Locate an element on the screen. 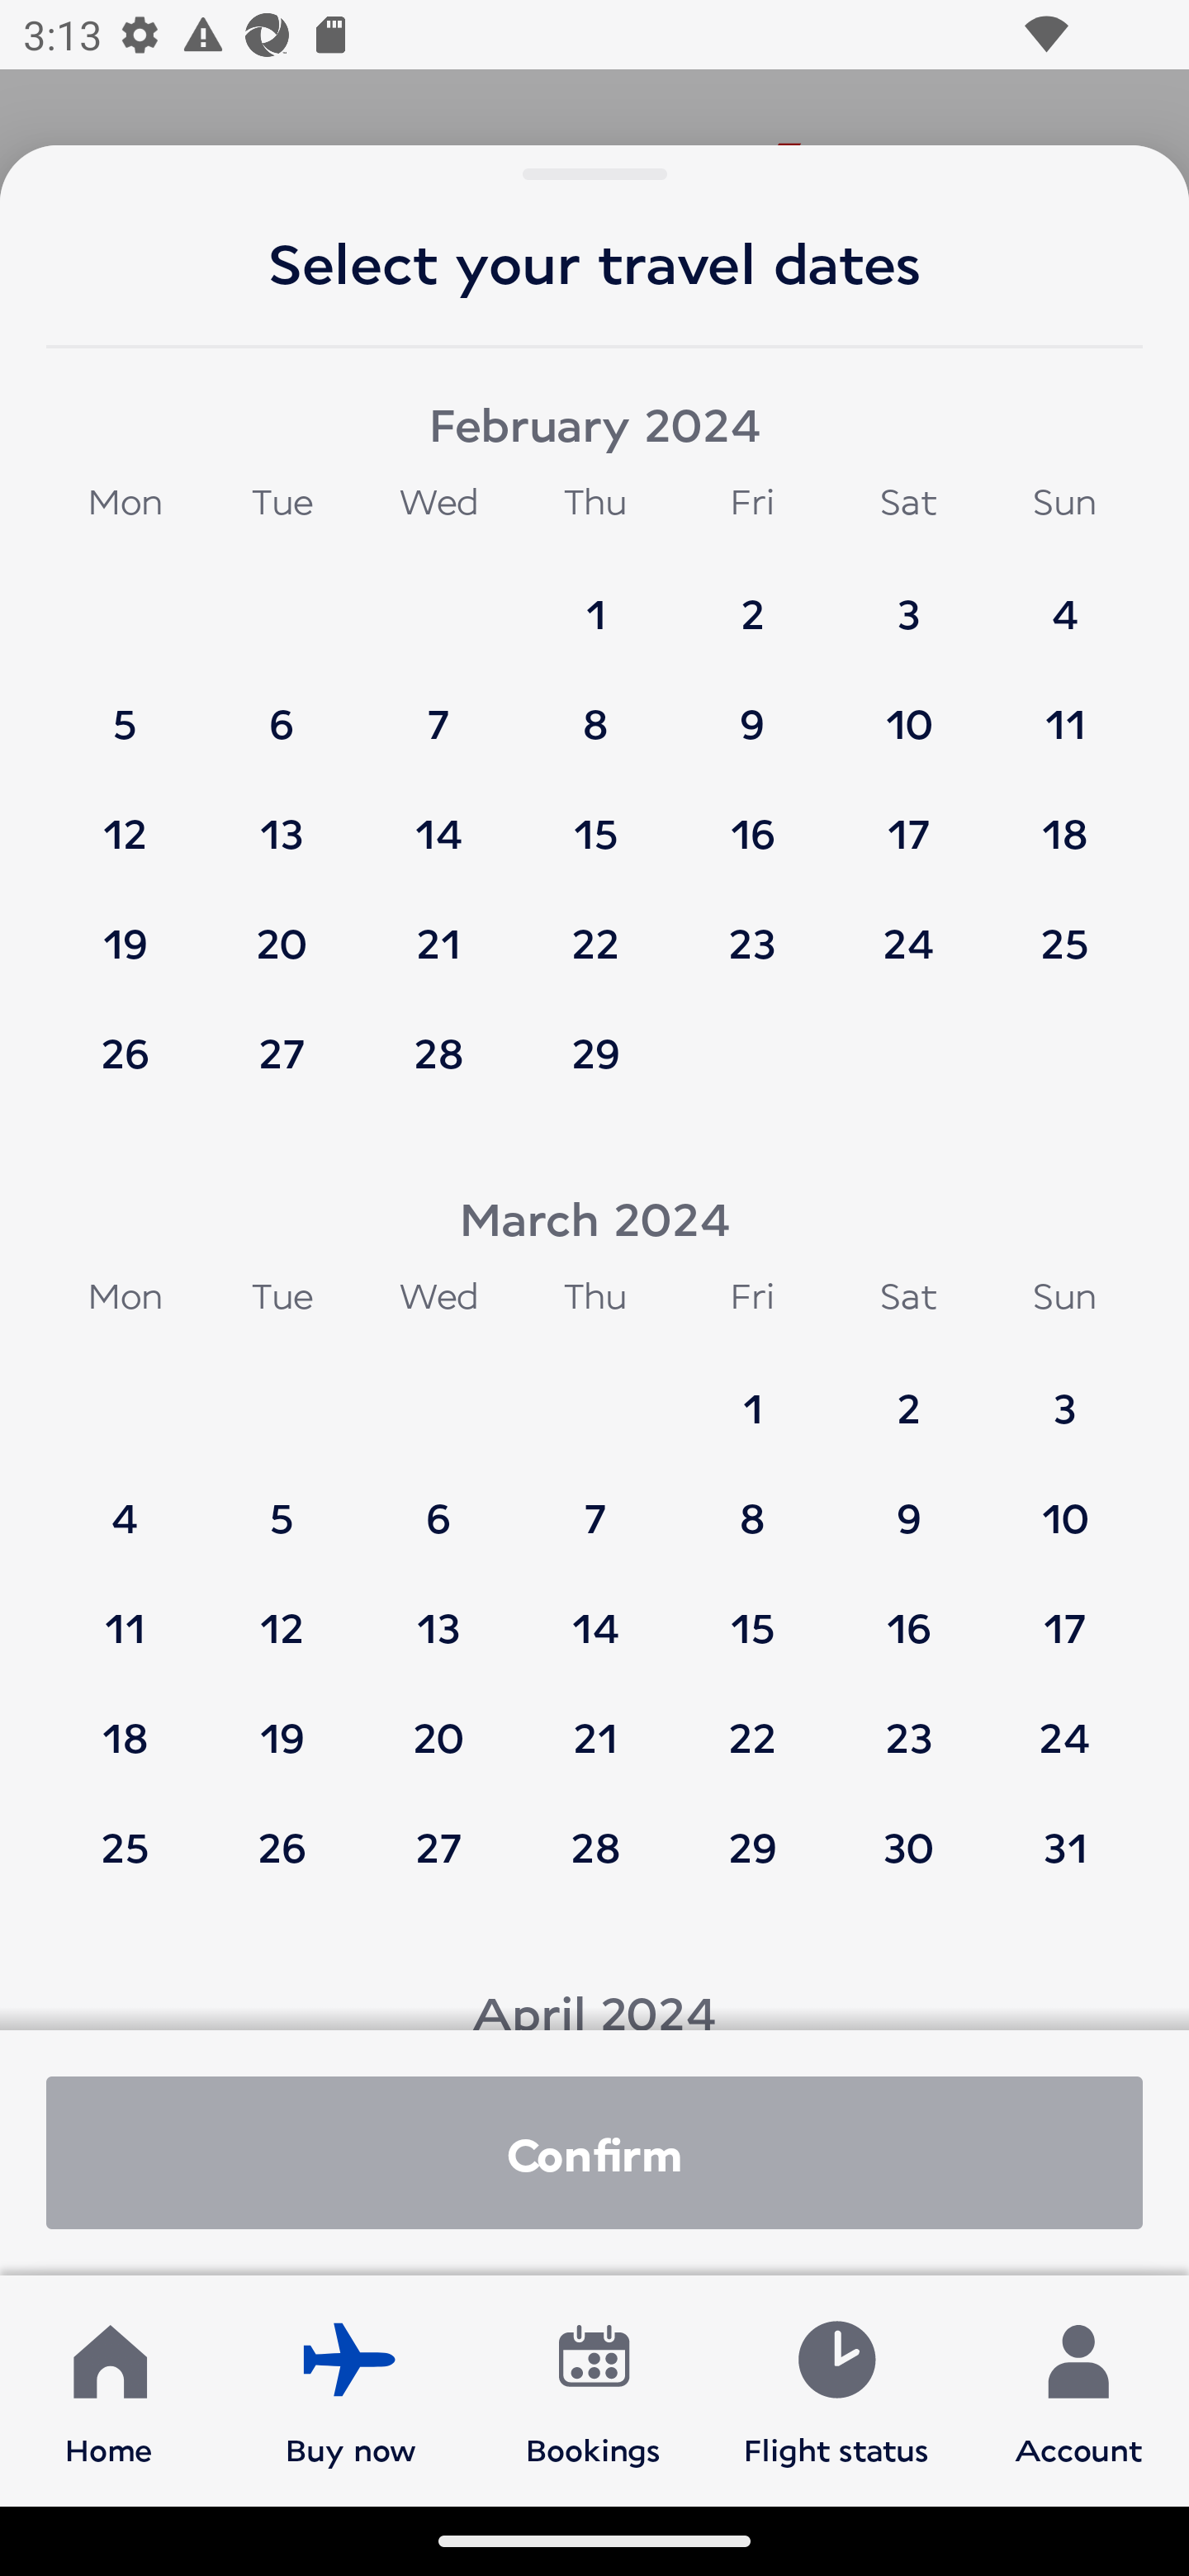 The image size is (1189, 2576). 4 is located at coordinates (1064, 599).